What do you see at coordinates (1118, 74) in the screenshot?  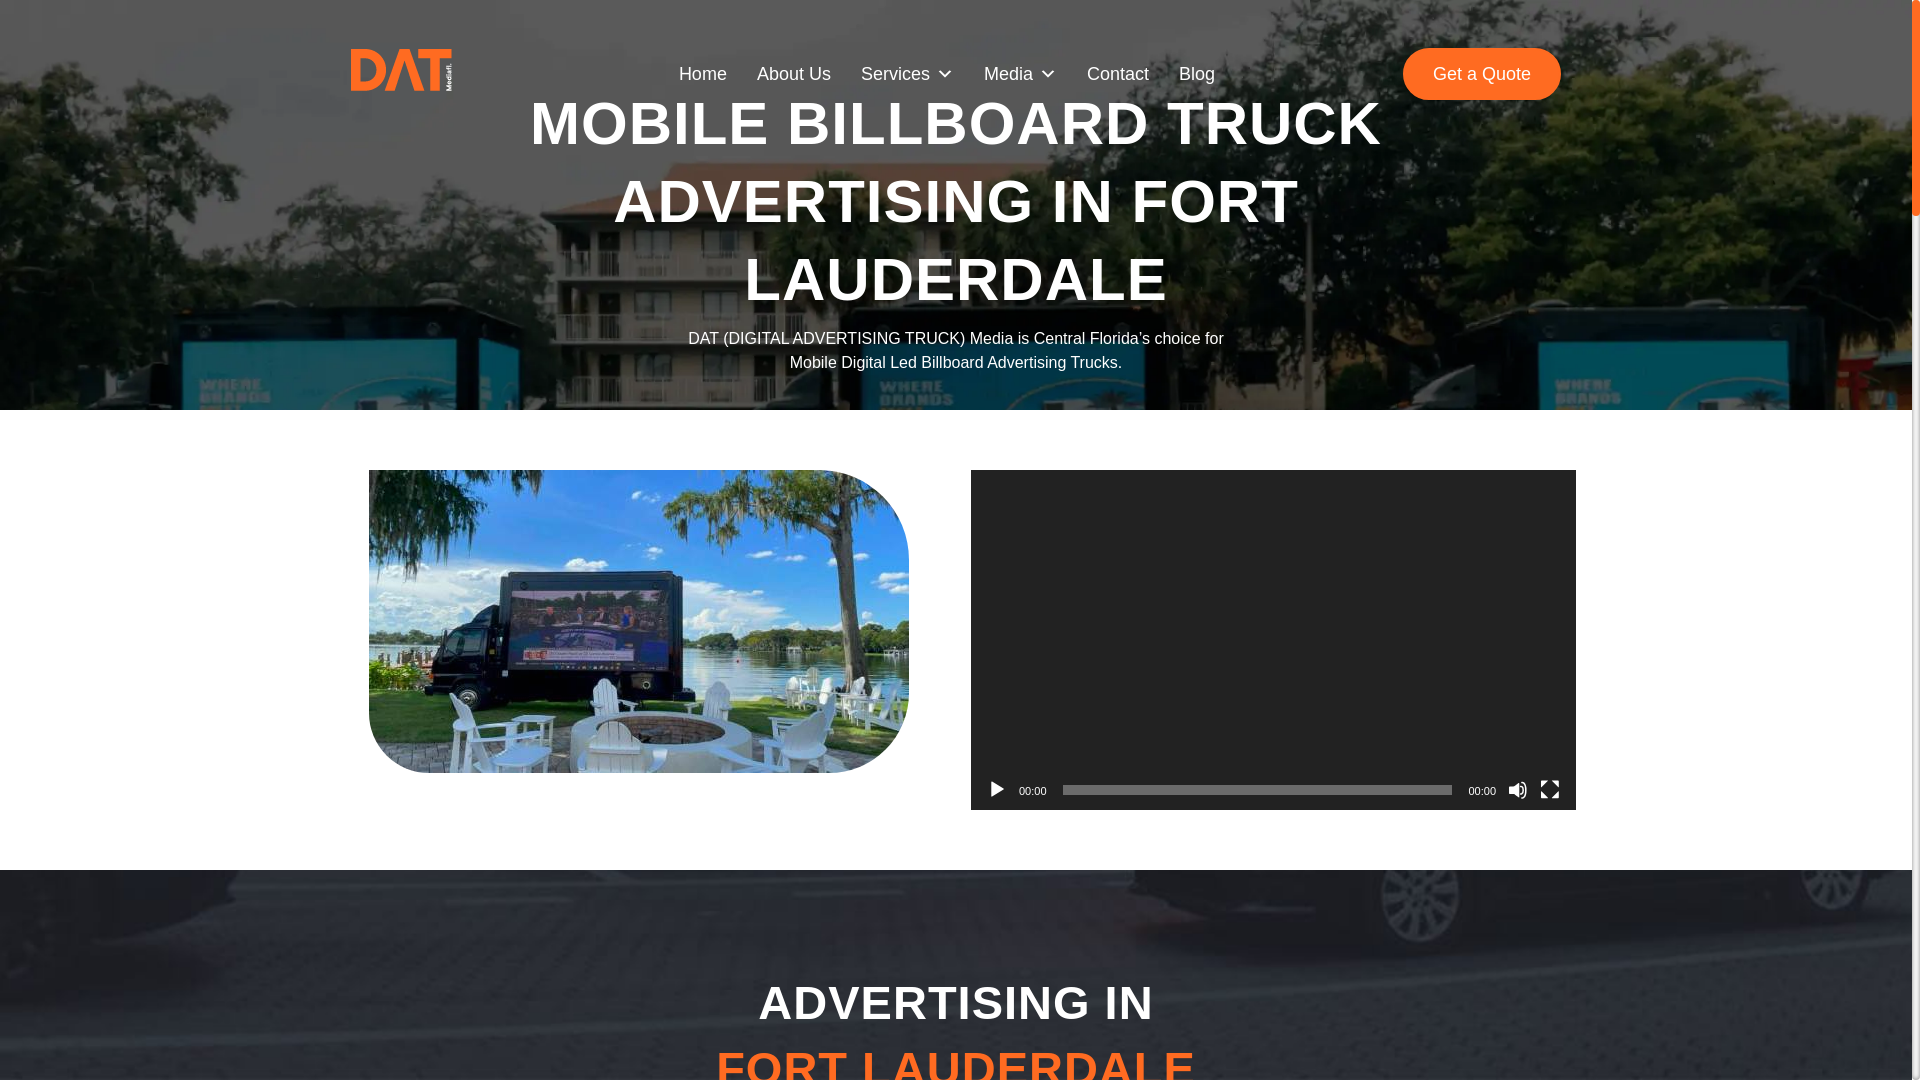 I see `Contact` at bounding box center [1118, 74].